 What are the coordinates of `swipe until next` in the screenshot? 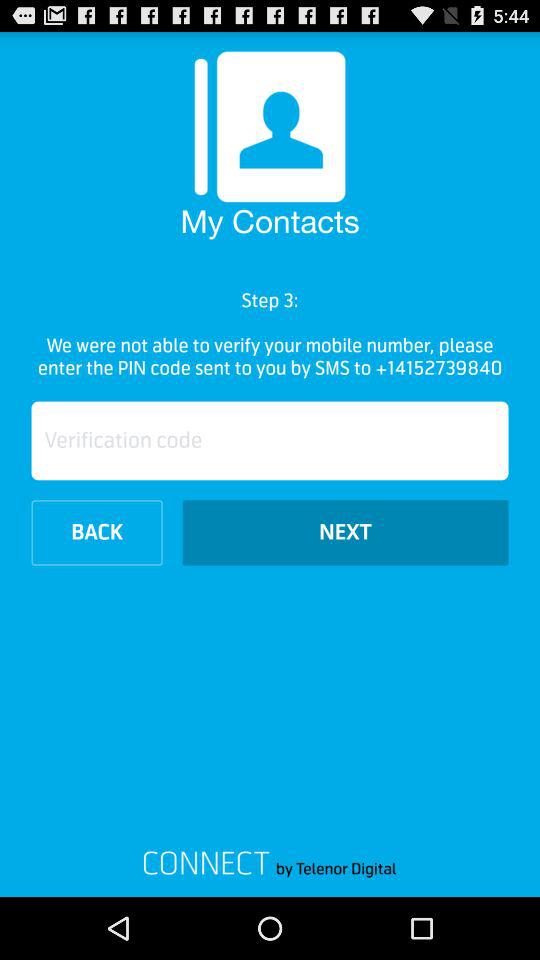 It's located at (345, 532).